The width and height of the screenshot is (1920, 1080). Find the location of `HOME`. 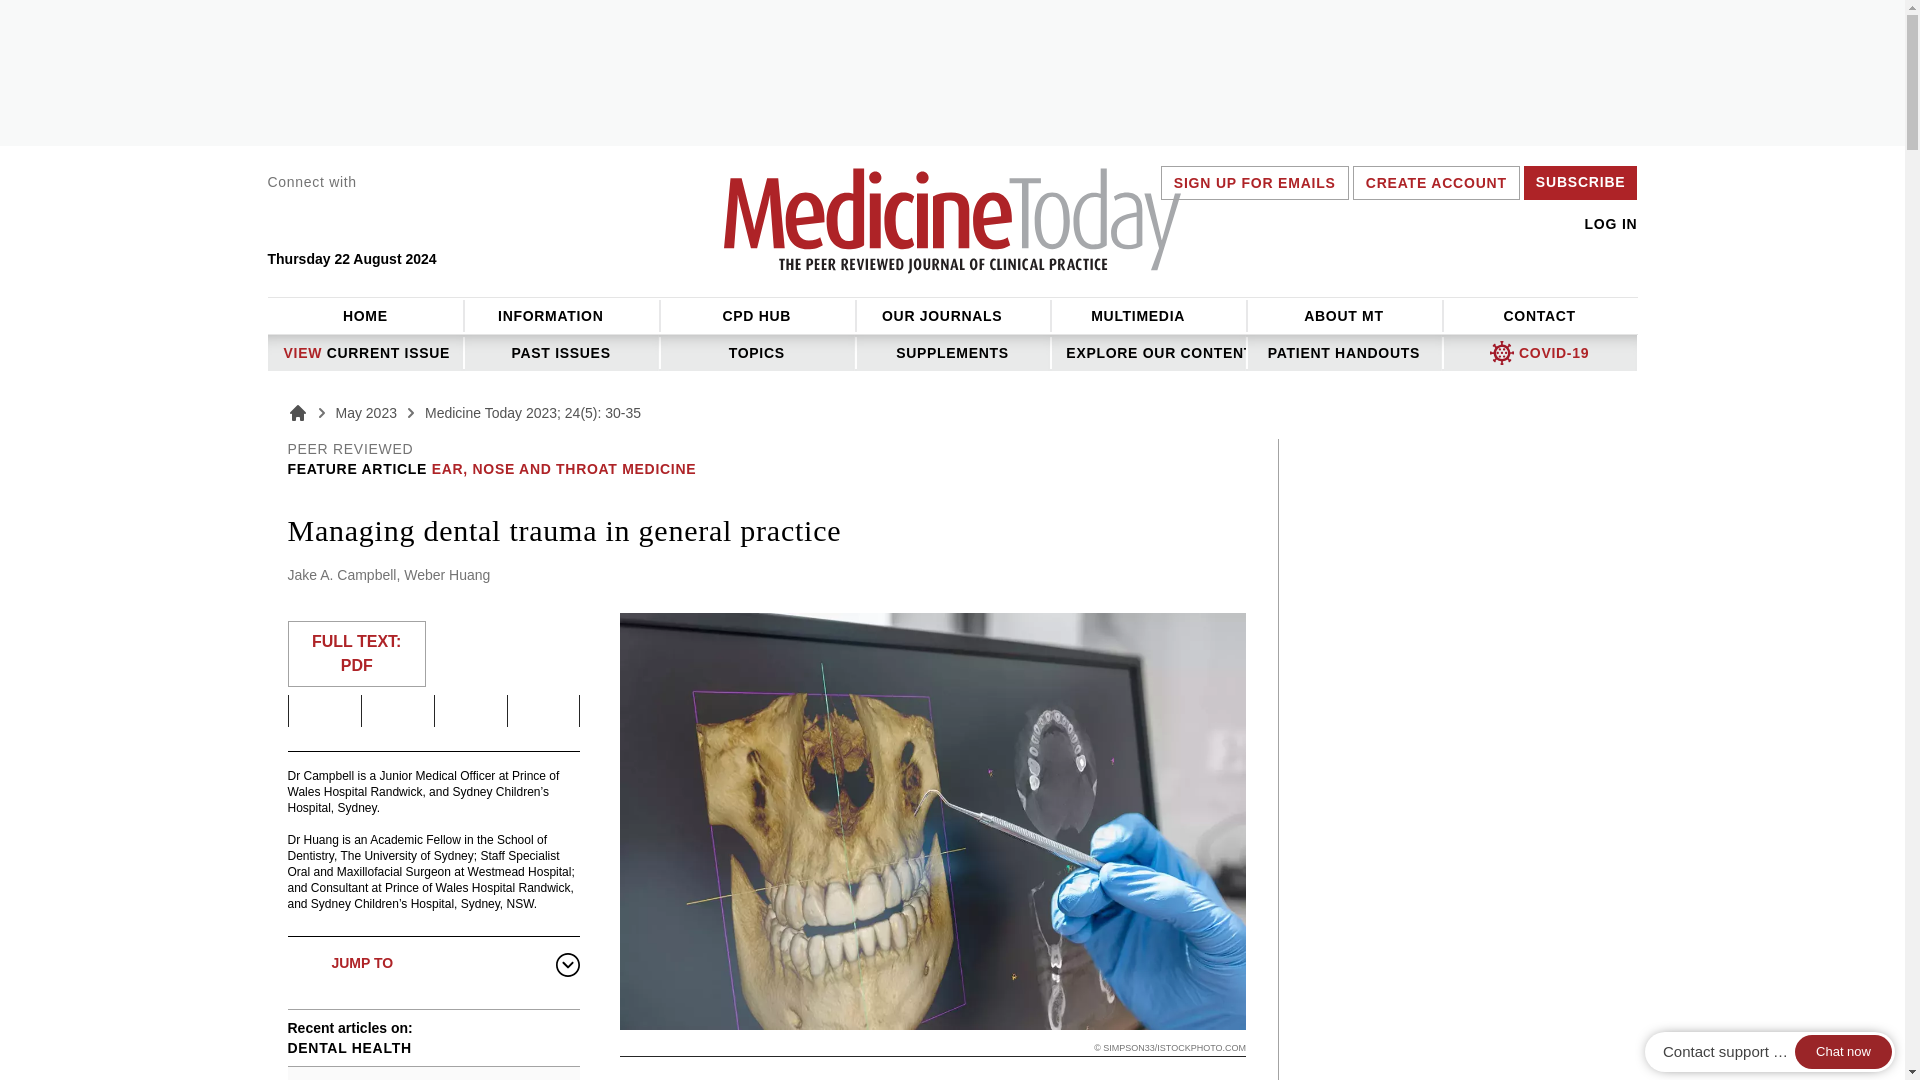

HOME is located at coordinates (366, 316).